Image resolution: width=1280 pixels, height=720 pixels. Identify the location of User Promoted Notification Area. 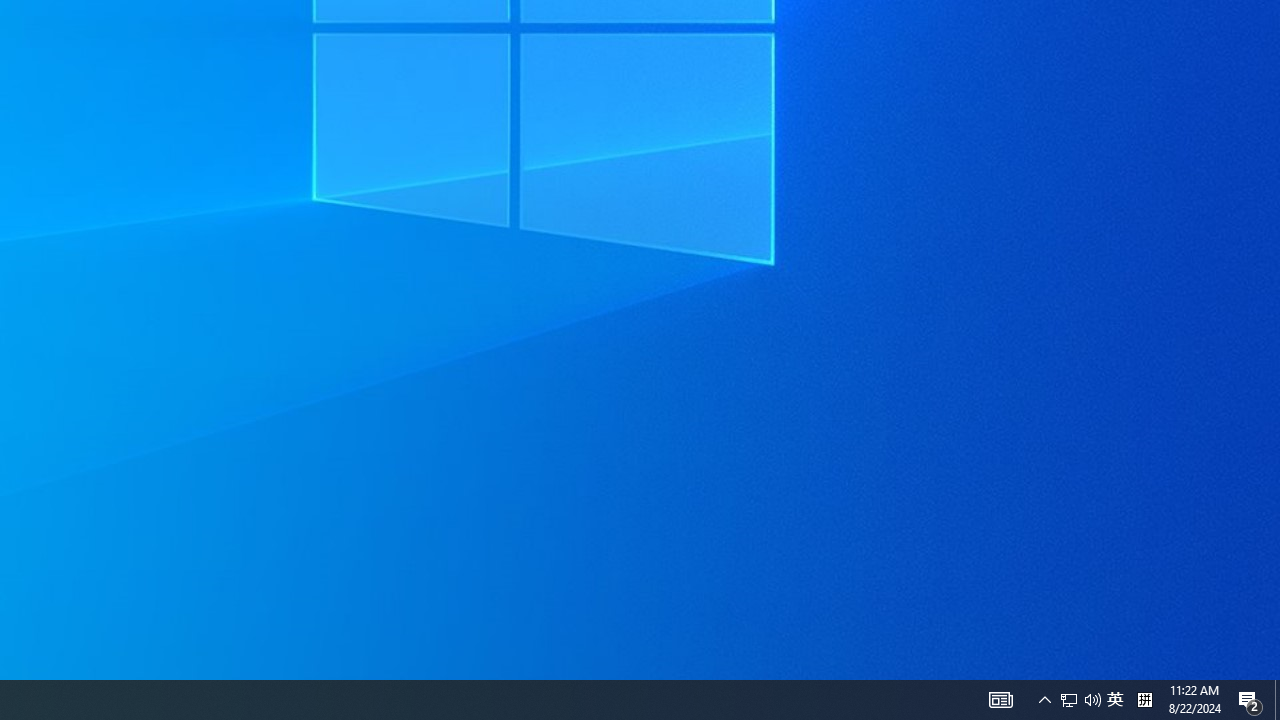
(1080, 700).